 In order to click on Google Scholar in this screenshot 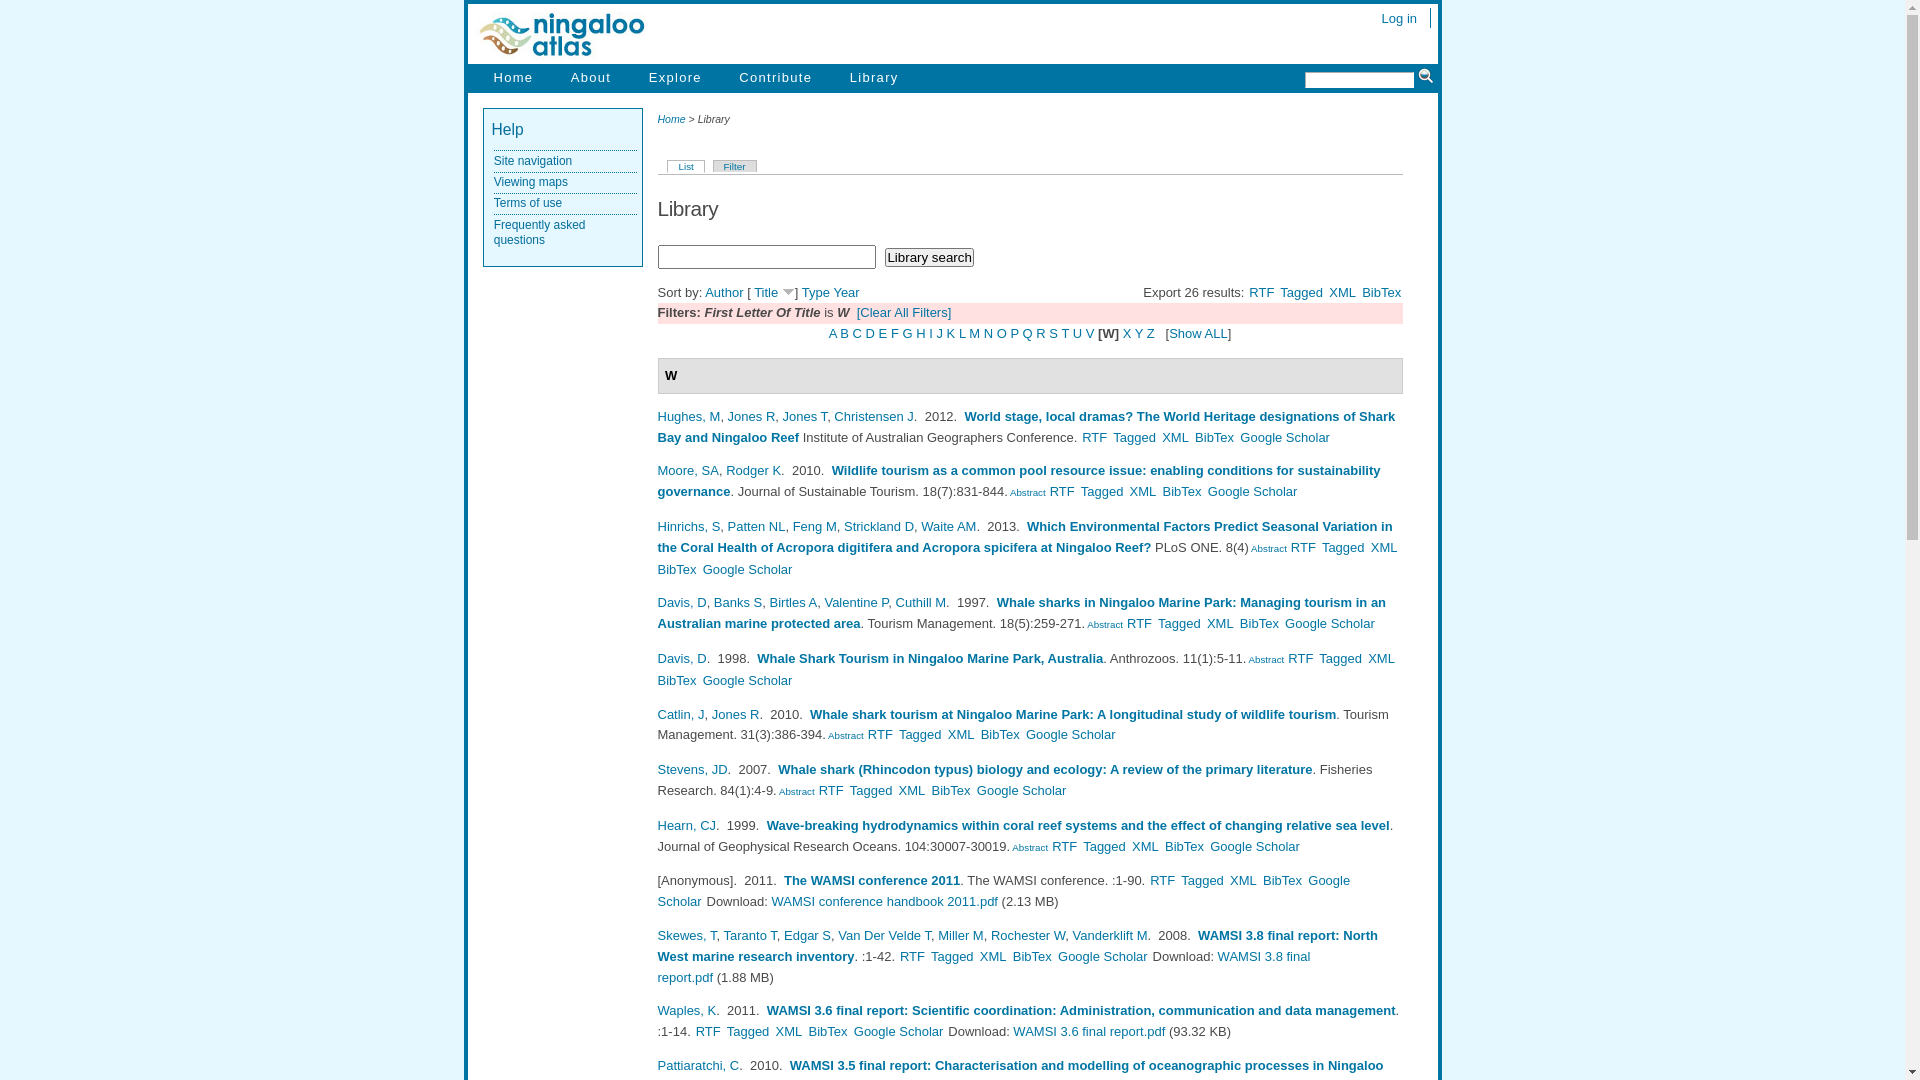, I will do `click(1004, 891)`.